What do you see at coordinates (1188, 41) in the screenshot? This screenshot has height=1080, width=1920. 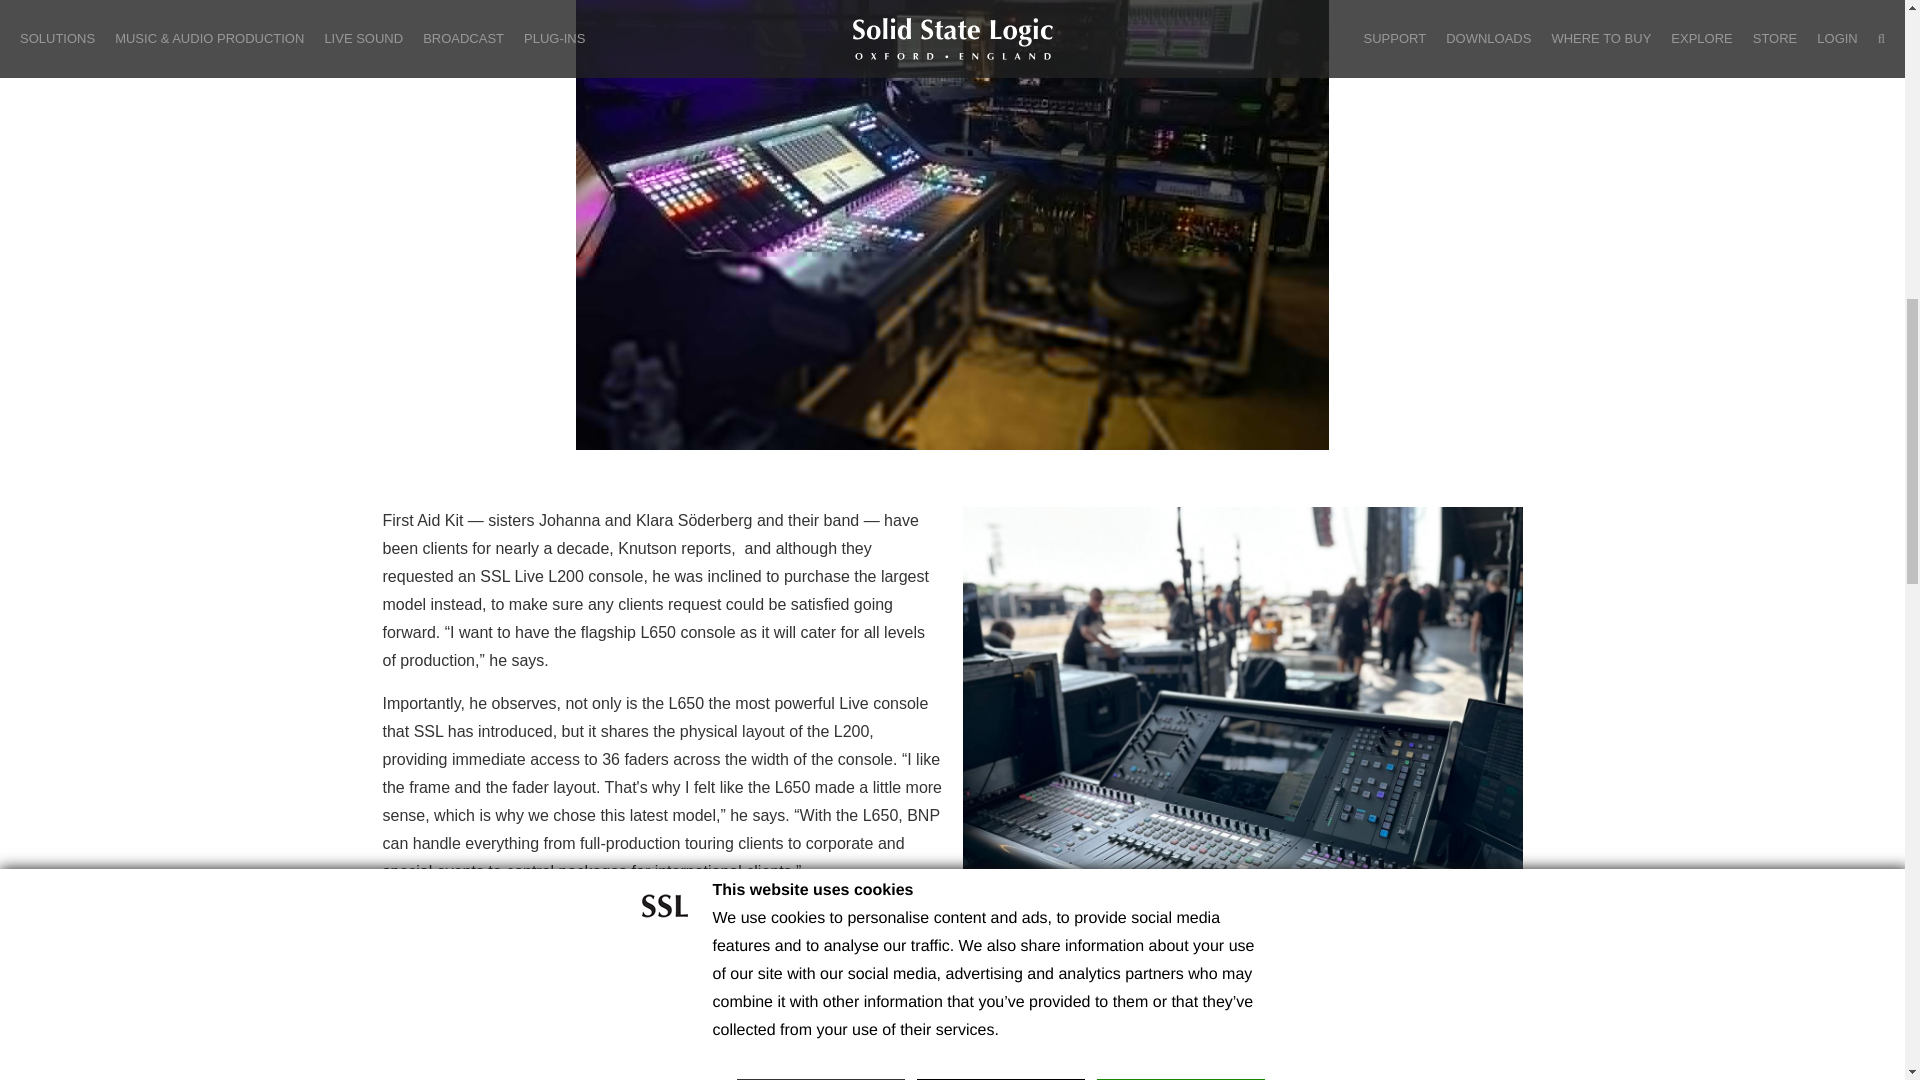 I see `Show cookie details` at bounding box center [1188, 41].